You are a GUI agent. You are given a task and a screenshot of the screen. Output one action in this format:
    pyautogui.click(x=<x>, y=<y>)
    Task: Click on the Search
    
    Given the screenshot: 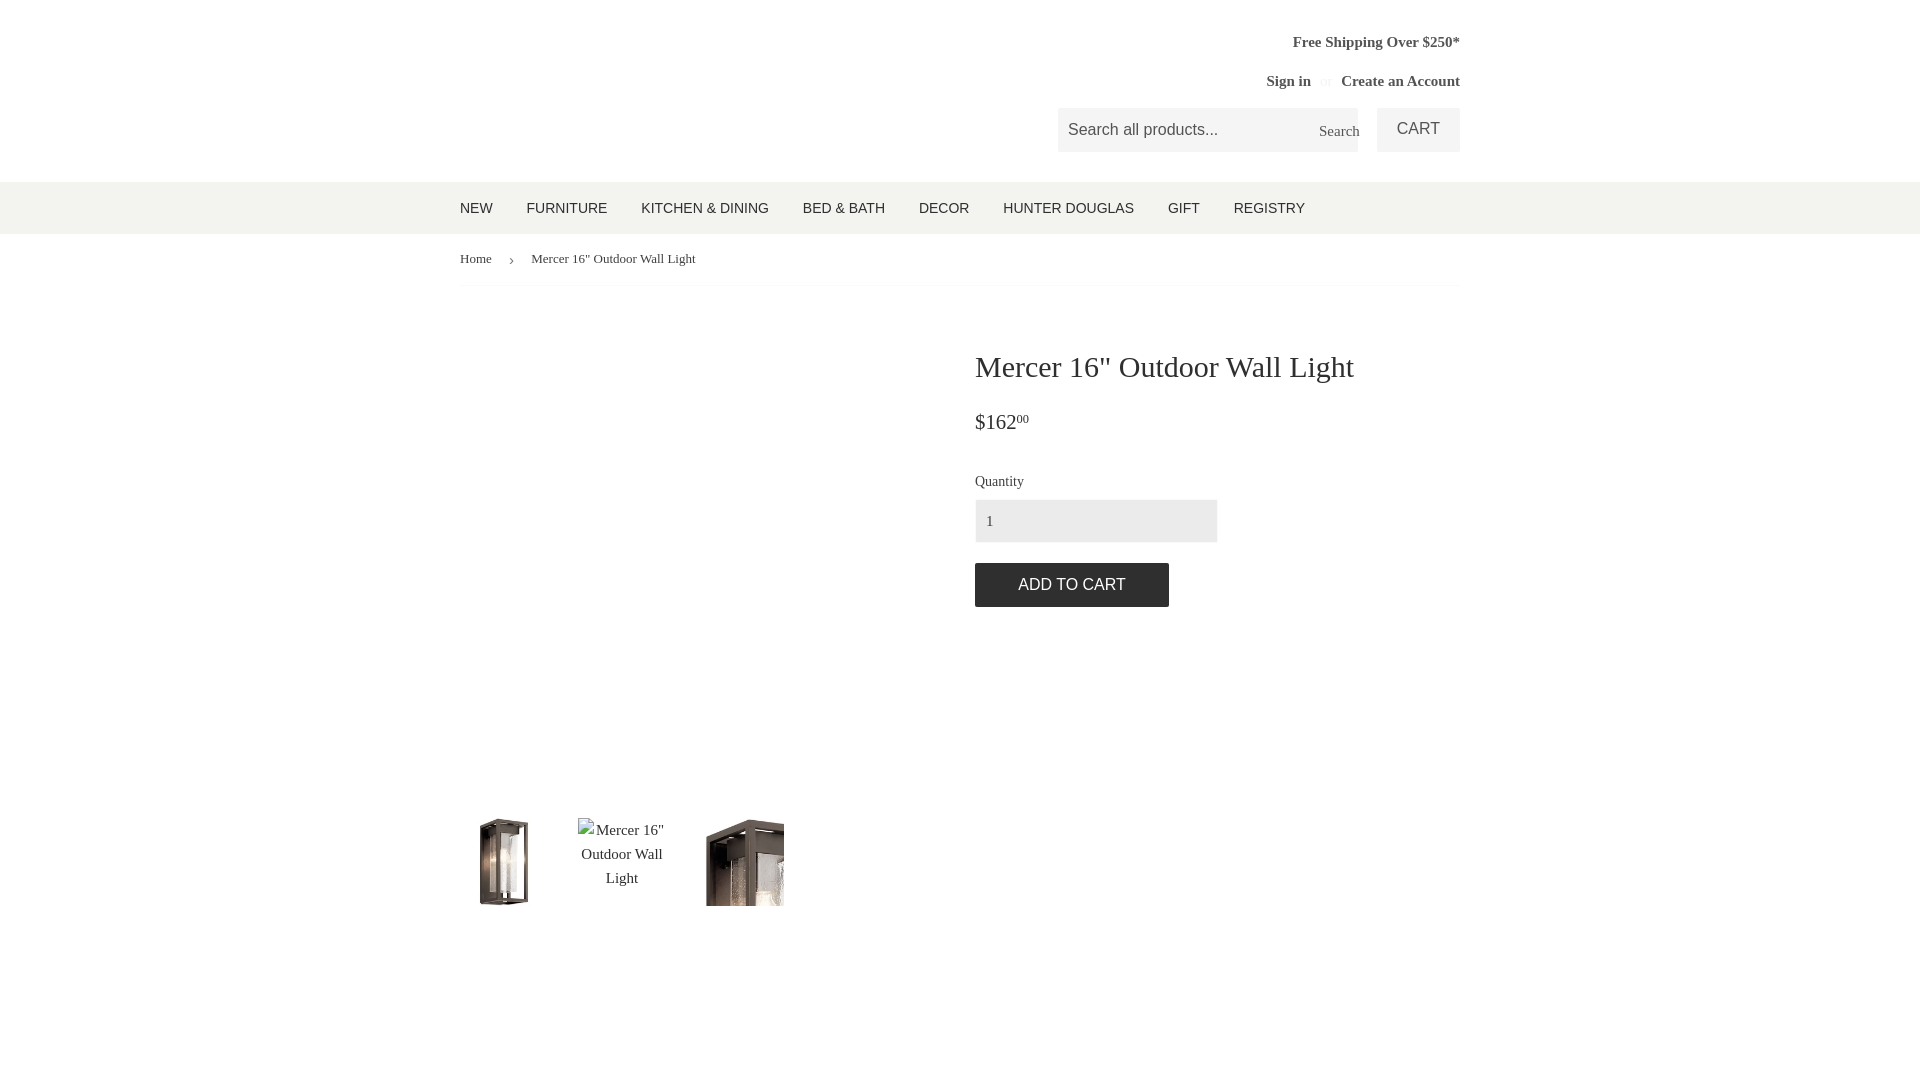 What is the action you would take?
    pyautogui.click(x=1335, y=131)
    